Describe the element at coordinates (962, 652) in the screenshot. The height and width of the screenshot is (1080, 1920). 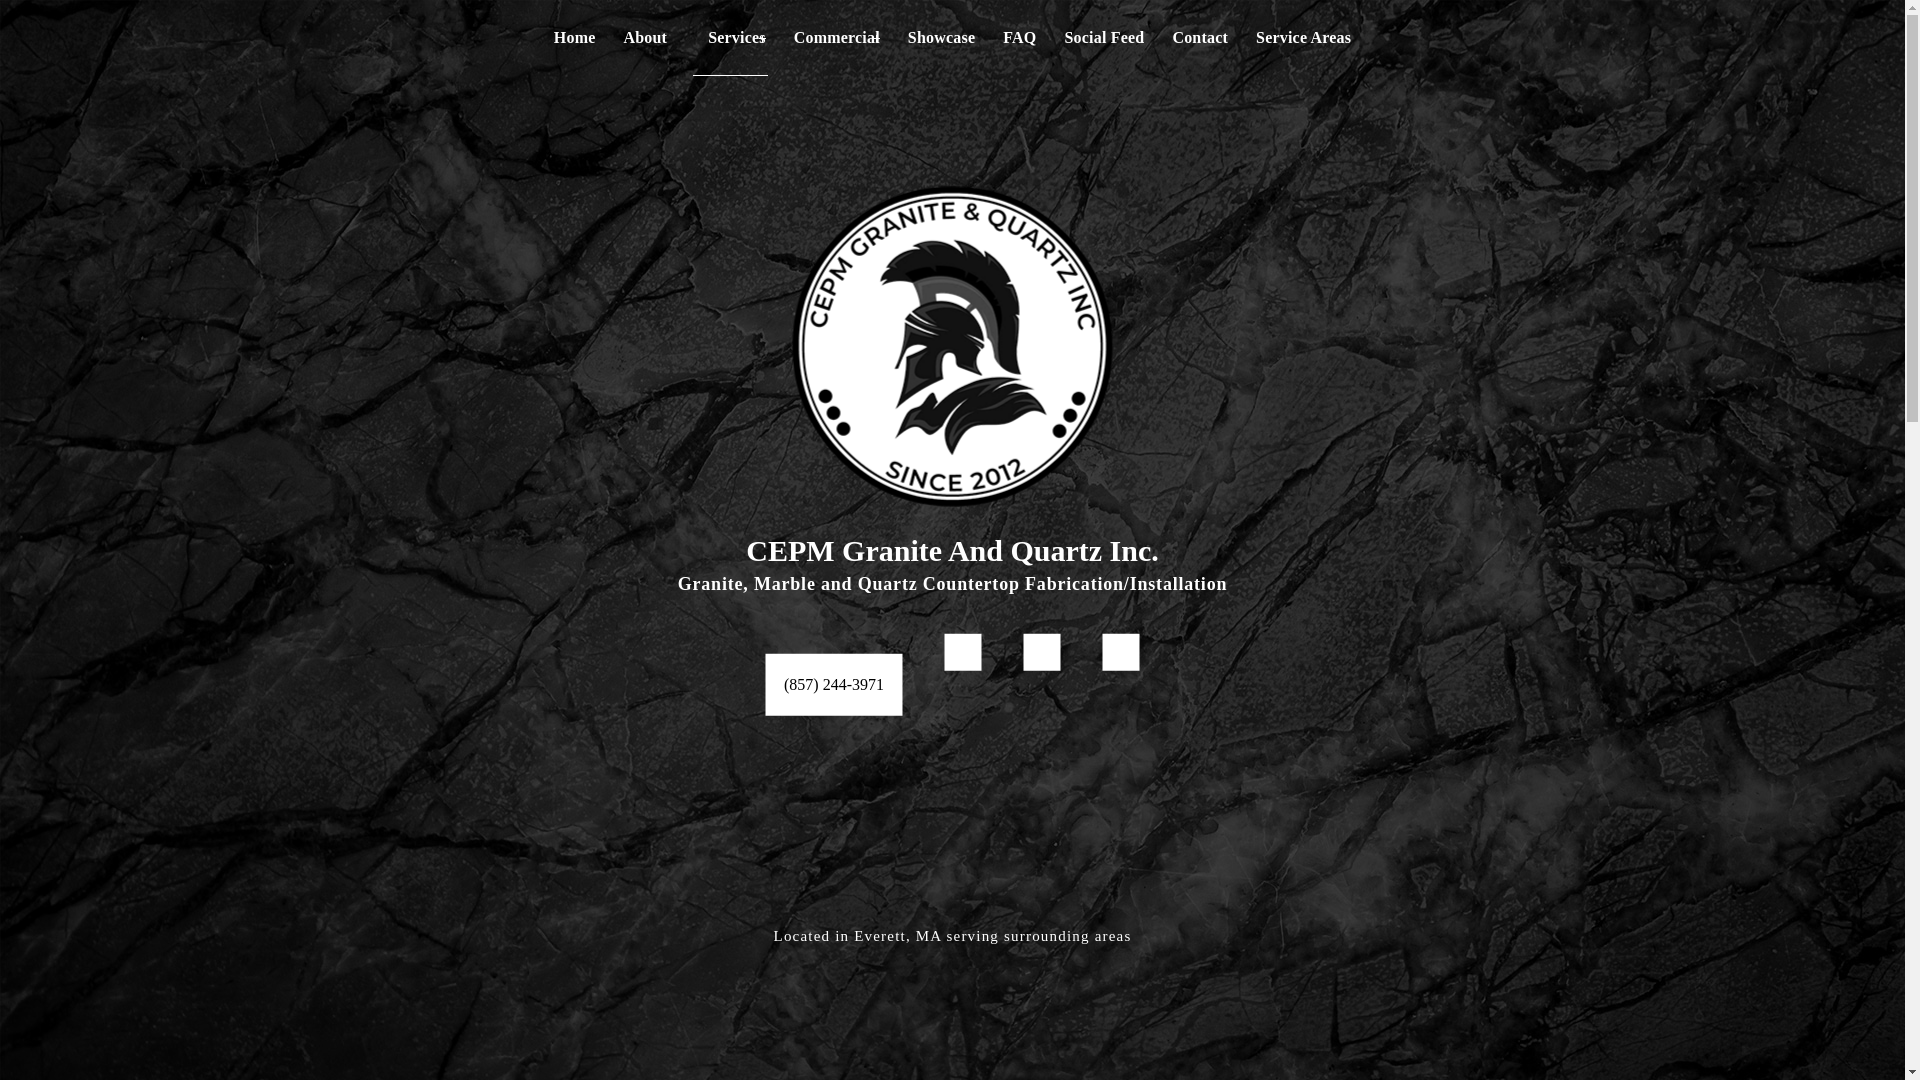
I see `CEPM Granite and Quartz Inc.'s Facebook` at that location.